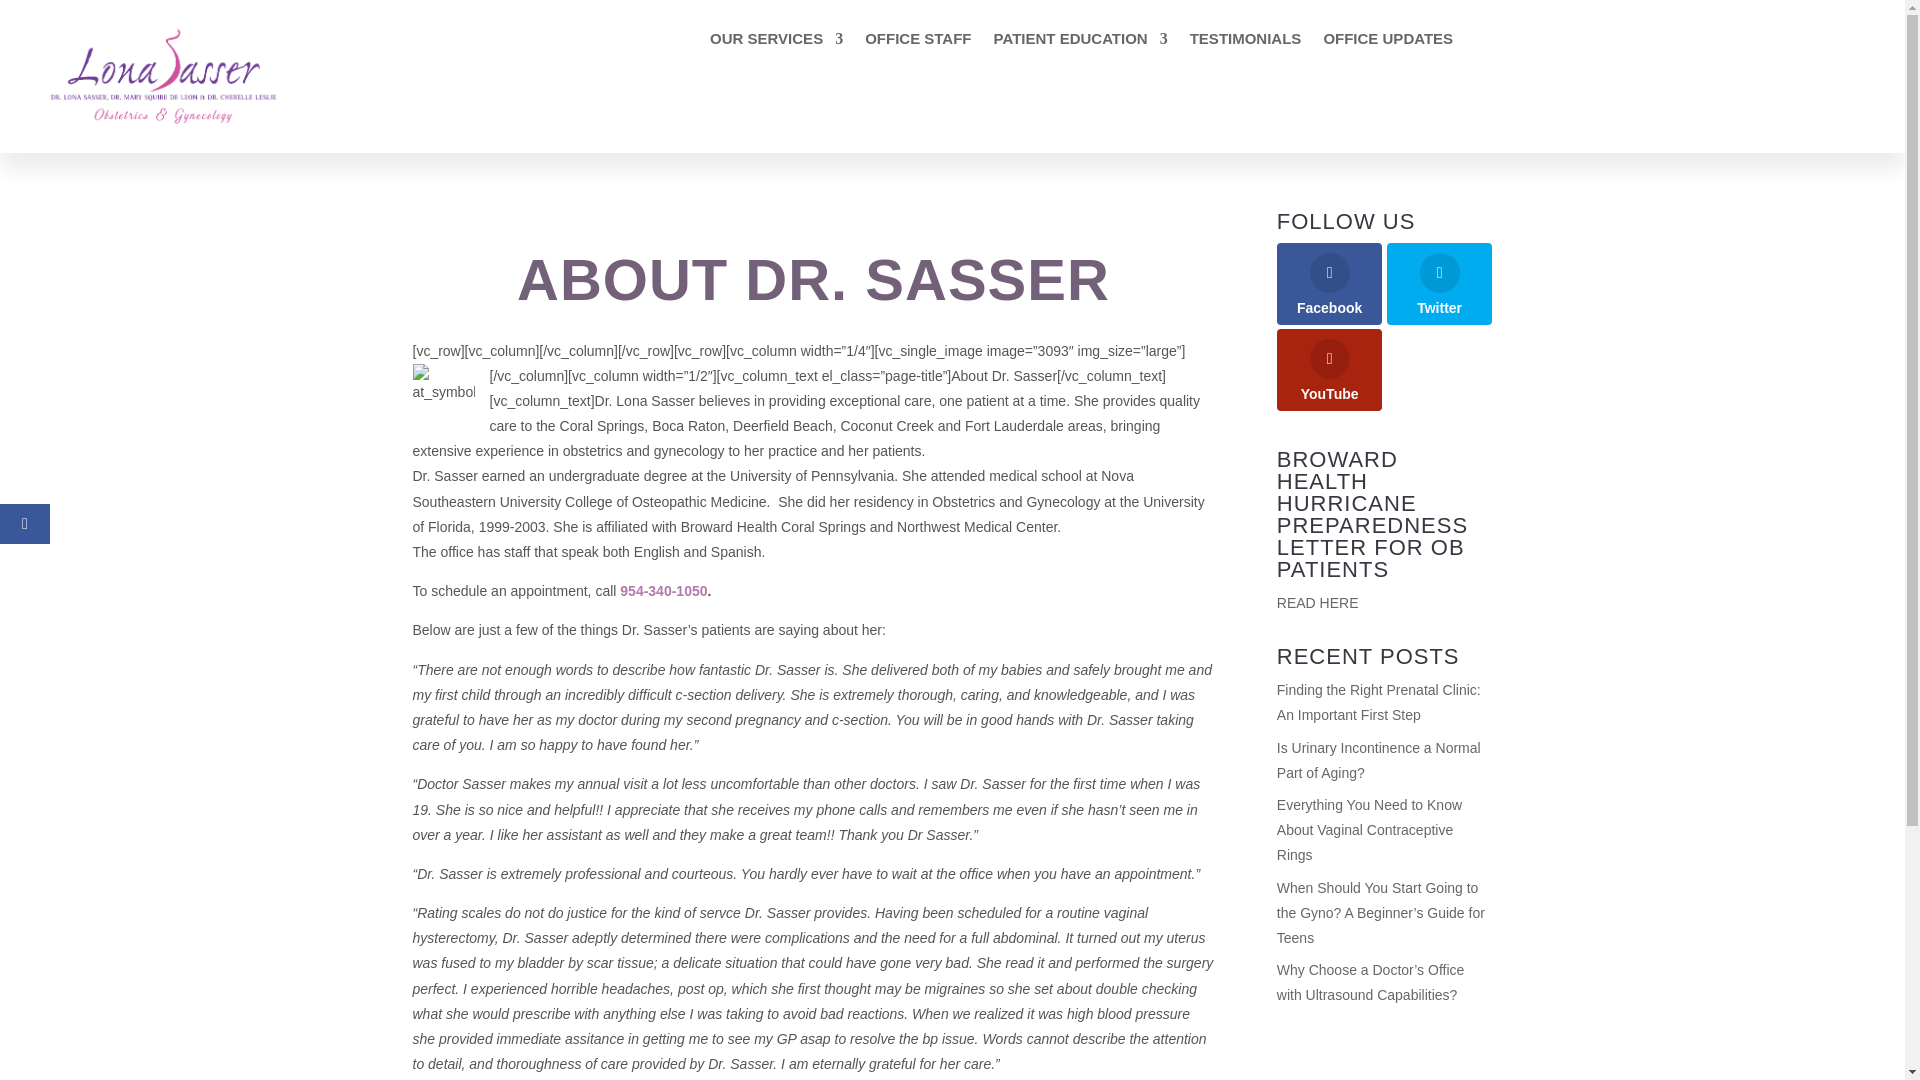  I want to click on Finding the Right Prenatal Clinic: An Important First Step, so click(1378, 702).